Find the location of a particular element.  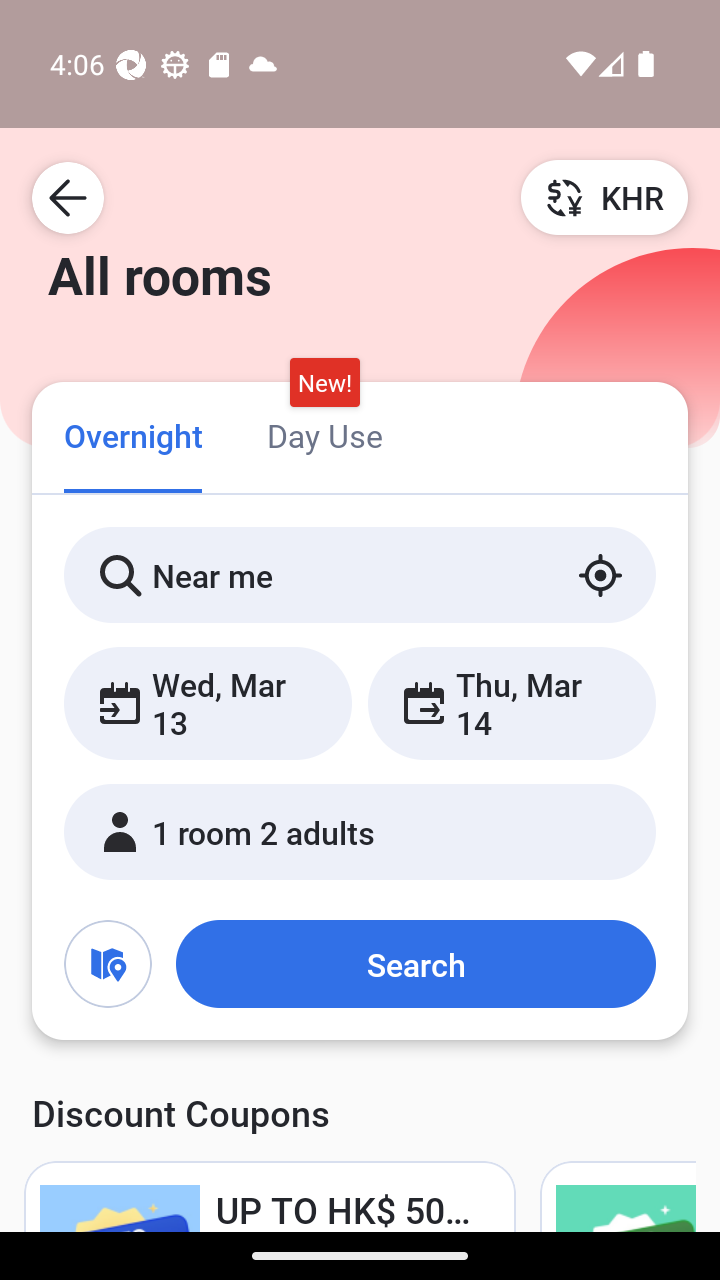

1 room 2 adults is located at coordinates (360, 832).